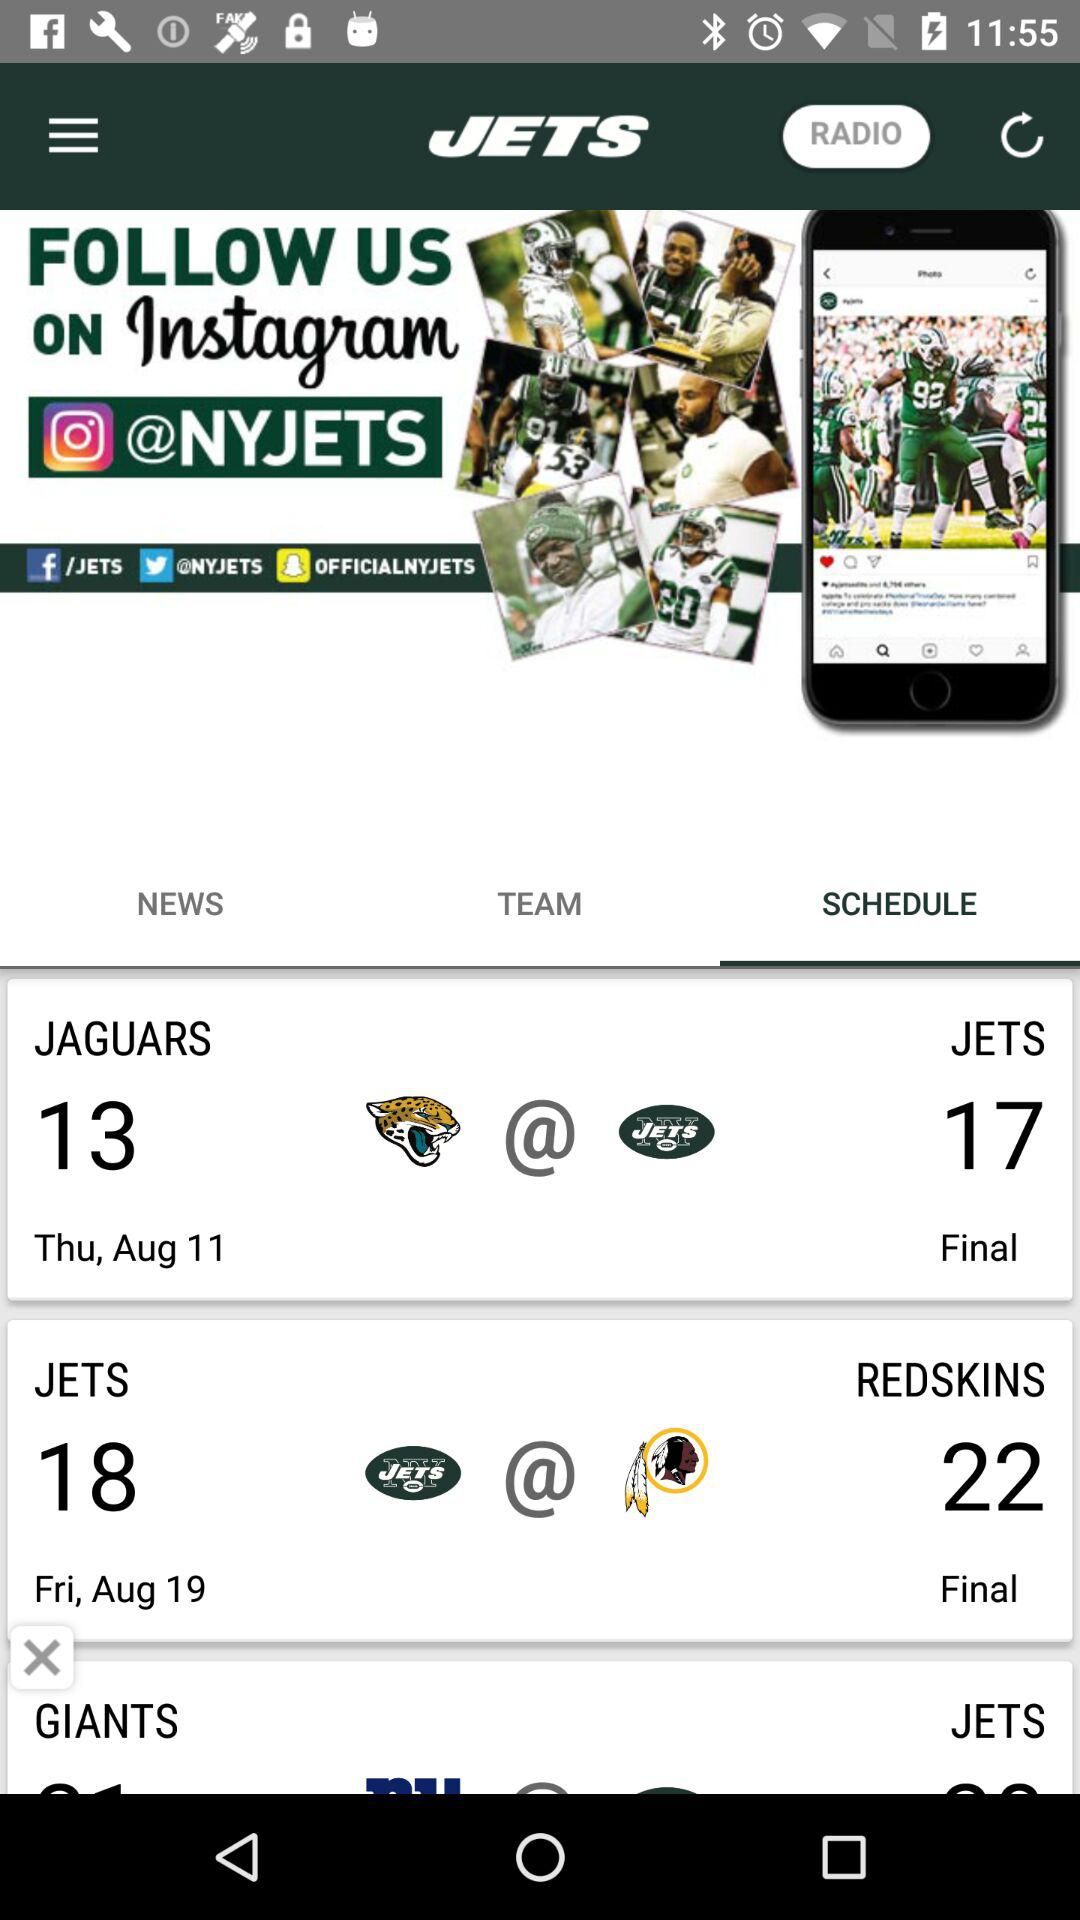 The width and height of the screenshot is (1080, 1920). I want to click on choose the icon to the left of jets item, so click(42, 1657).